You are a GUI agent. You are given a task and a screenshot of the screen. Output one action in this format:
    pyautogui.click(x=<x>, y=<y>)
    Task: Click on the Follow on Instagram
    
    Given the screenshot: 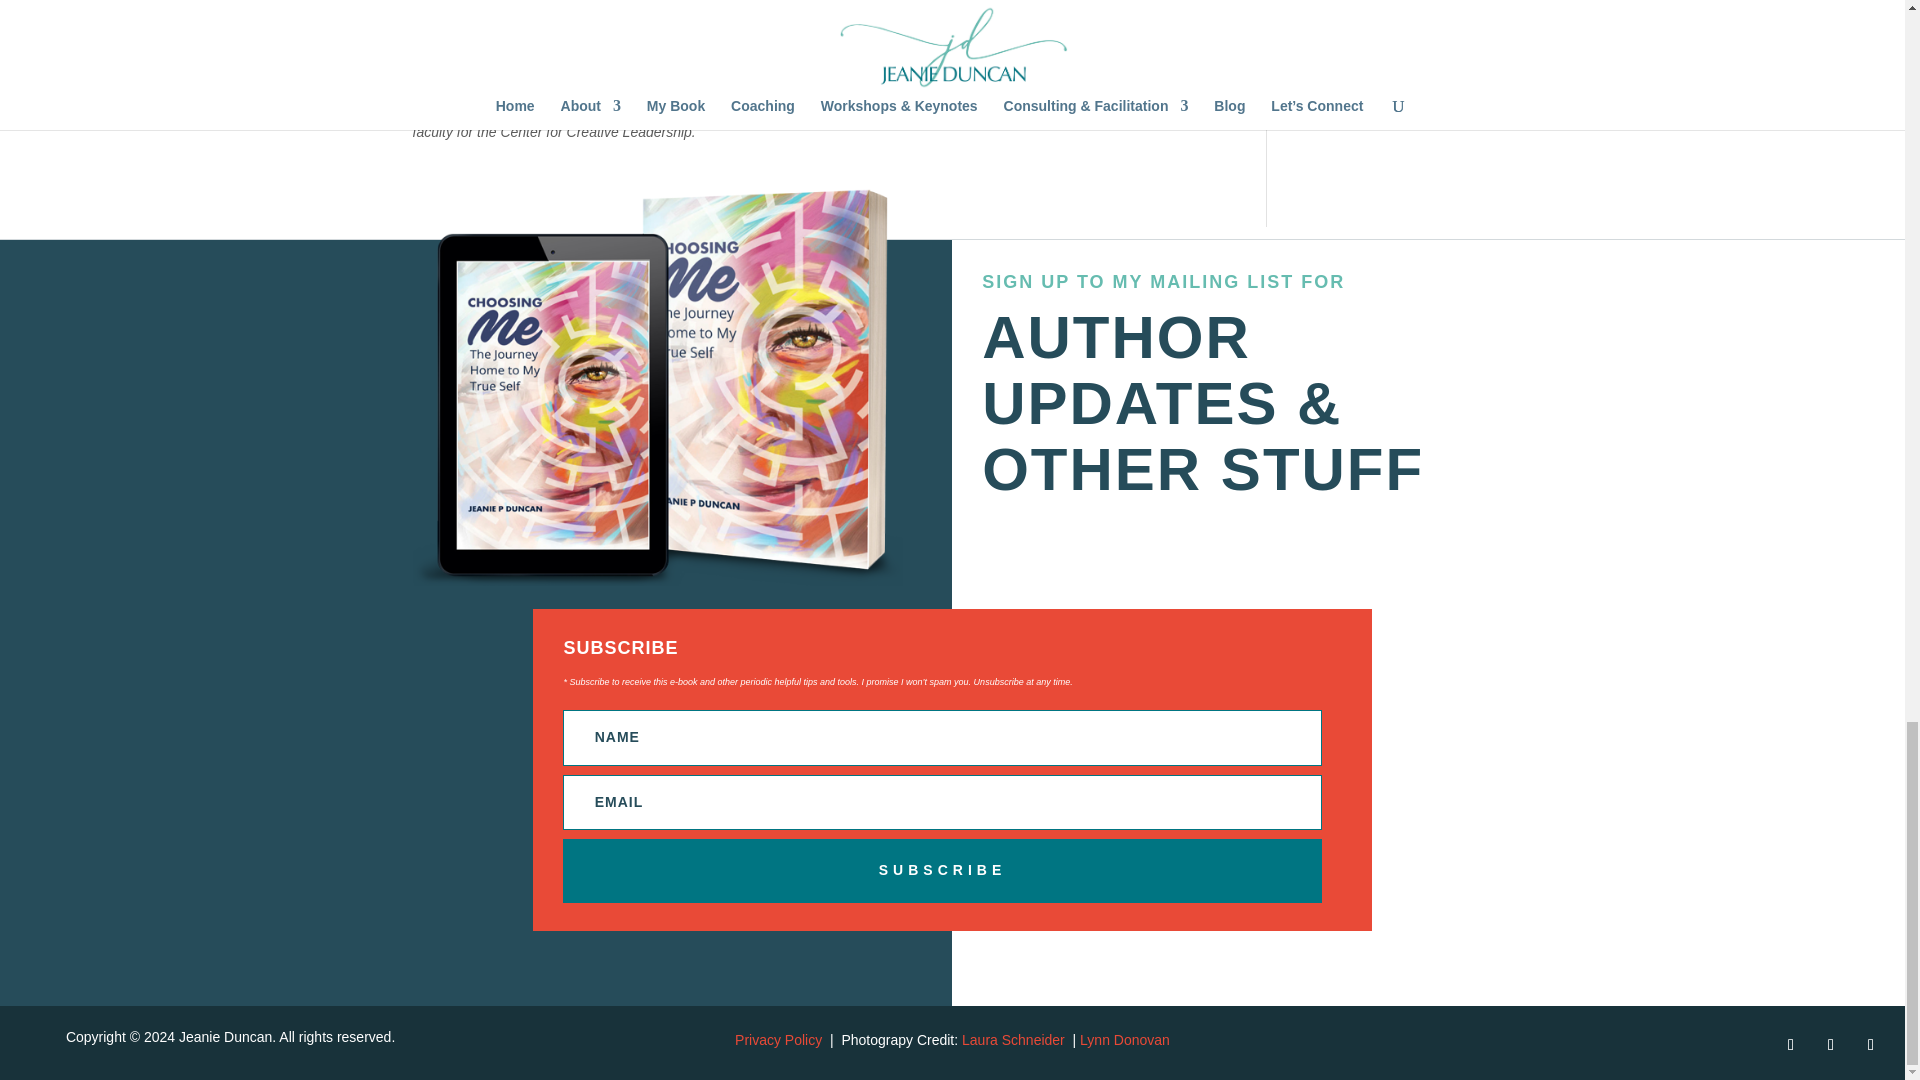 What is the action you would take?
    pyautogui.click(x=1830, y=1044)
    